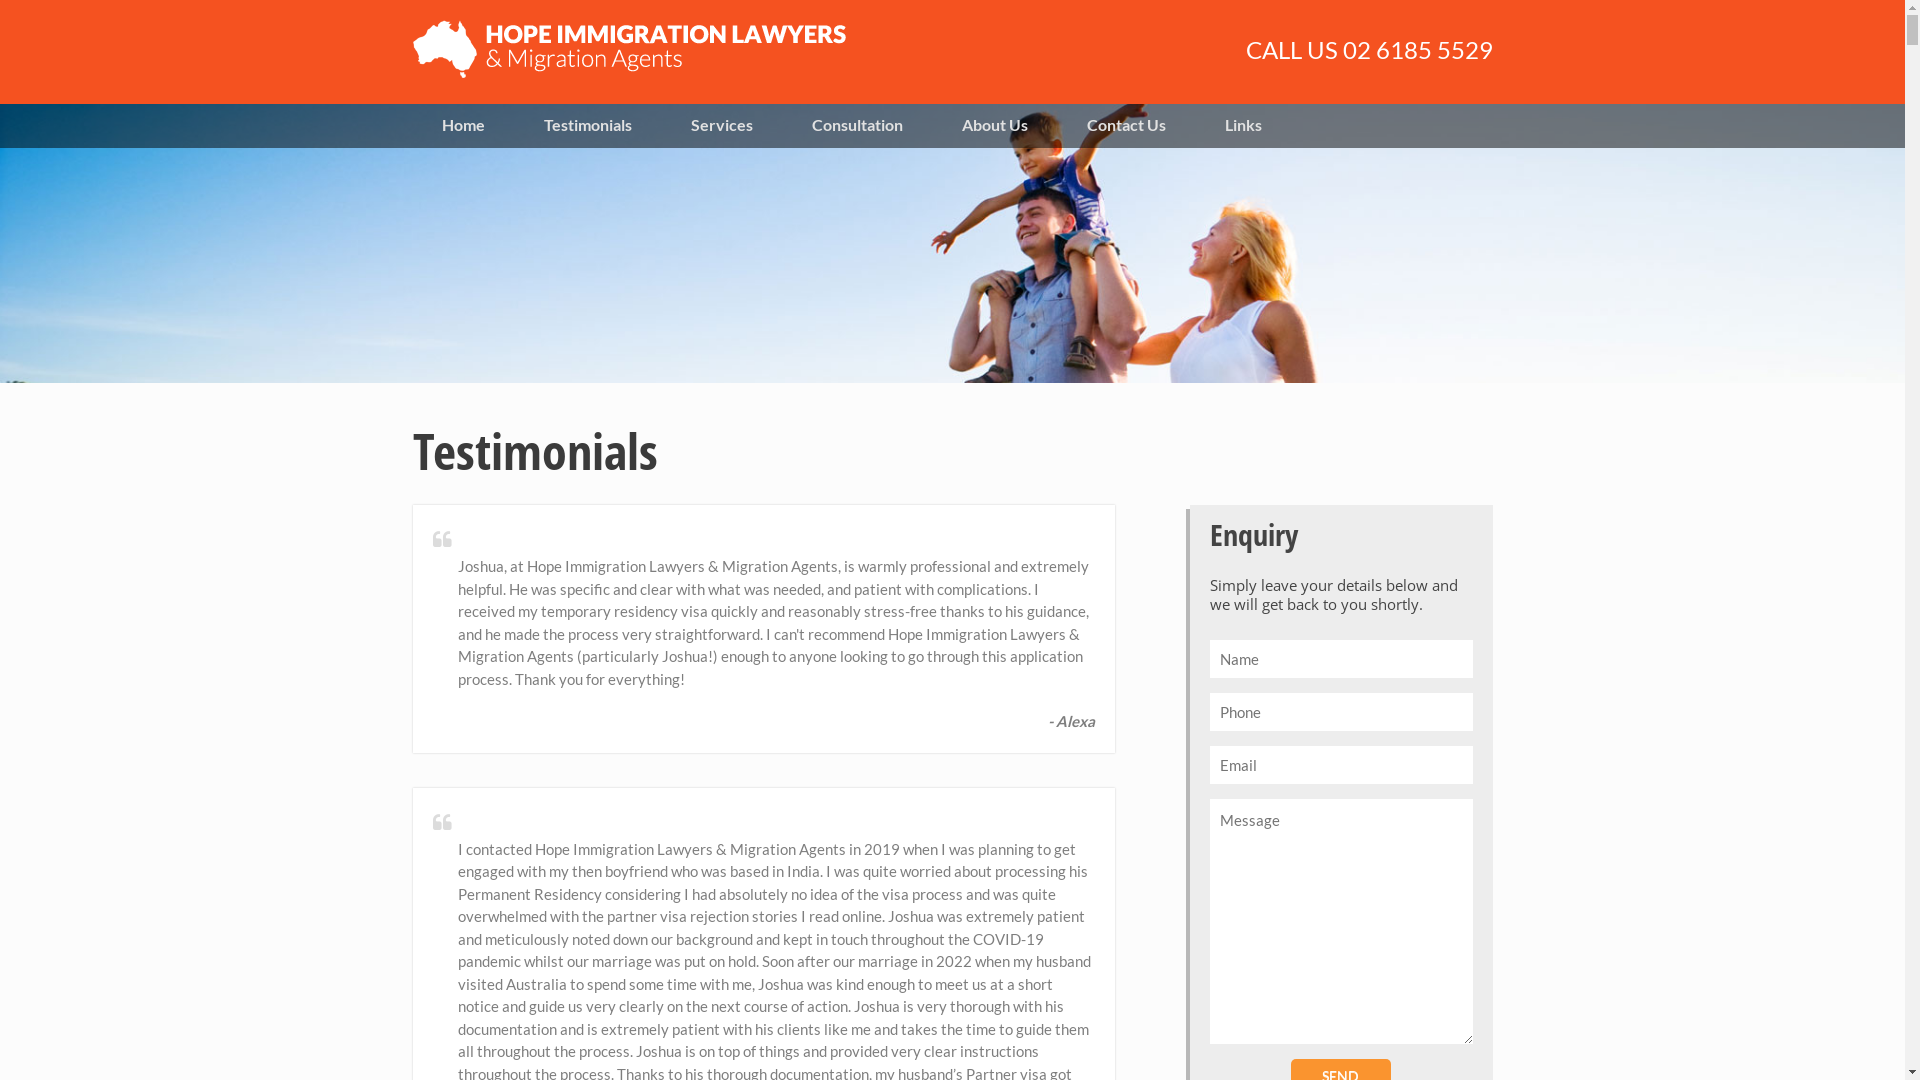  Describe the element at coordinates (857, 124) in the screenshot. I see `Consultation` at that location.